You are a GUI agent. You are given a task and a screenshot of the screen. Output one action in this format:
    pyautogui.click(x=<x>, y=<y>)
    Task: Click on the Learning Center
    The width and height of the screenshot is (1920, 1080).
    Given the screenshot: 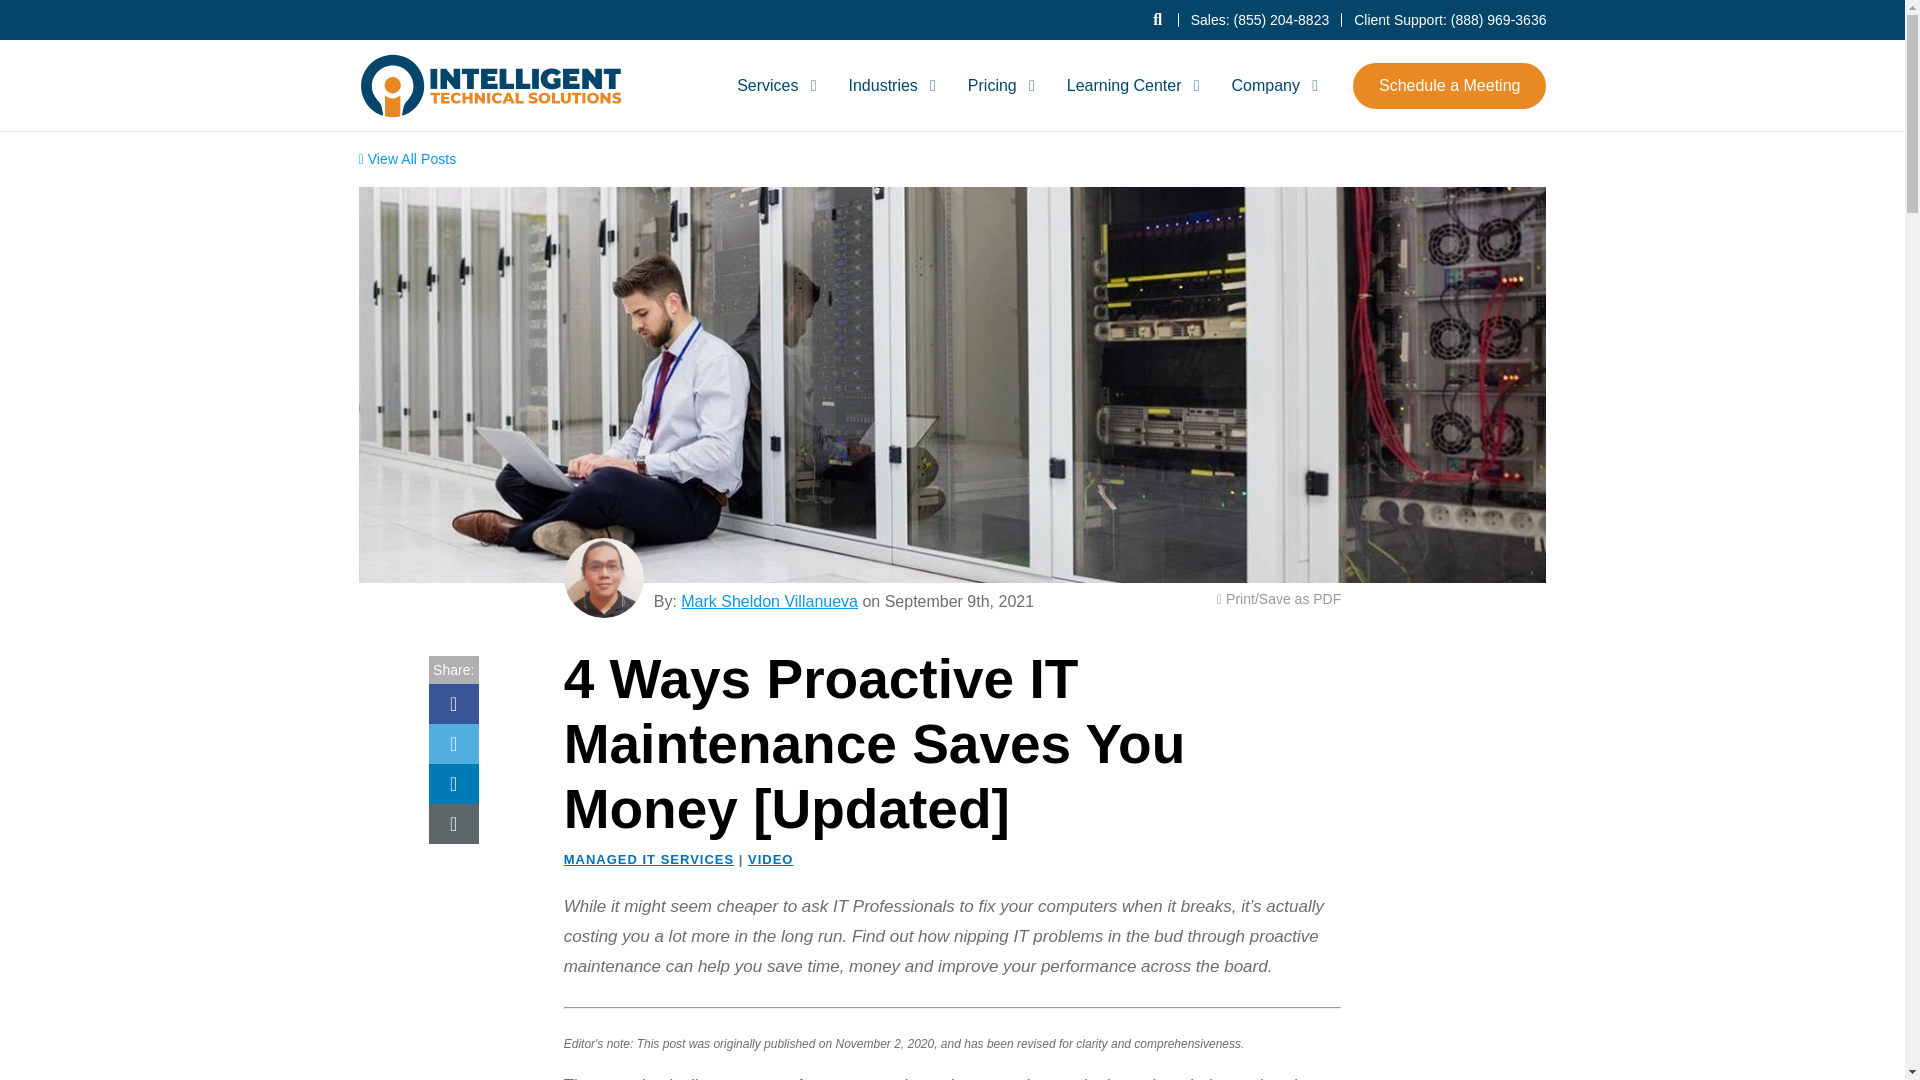 What is the action you would take?
    pyautogui.click(x=1130, y=84)
    